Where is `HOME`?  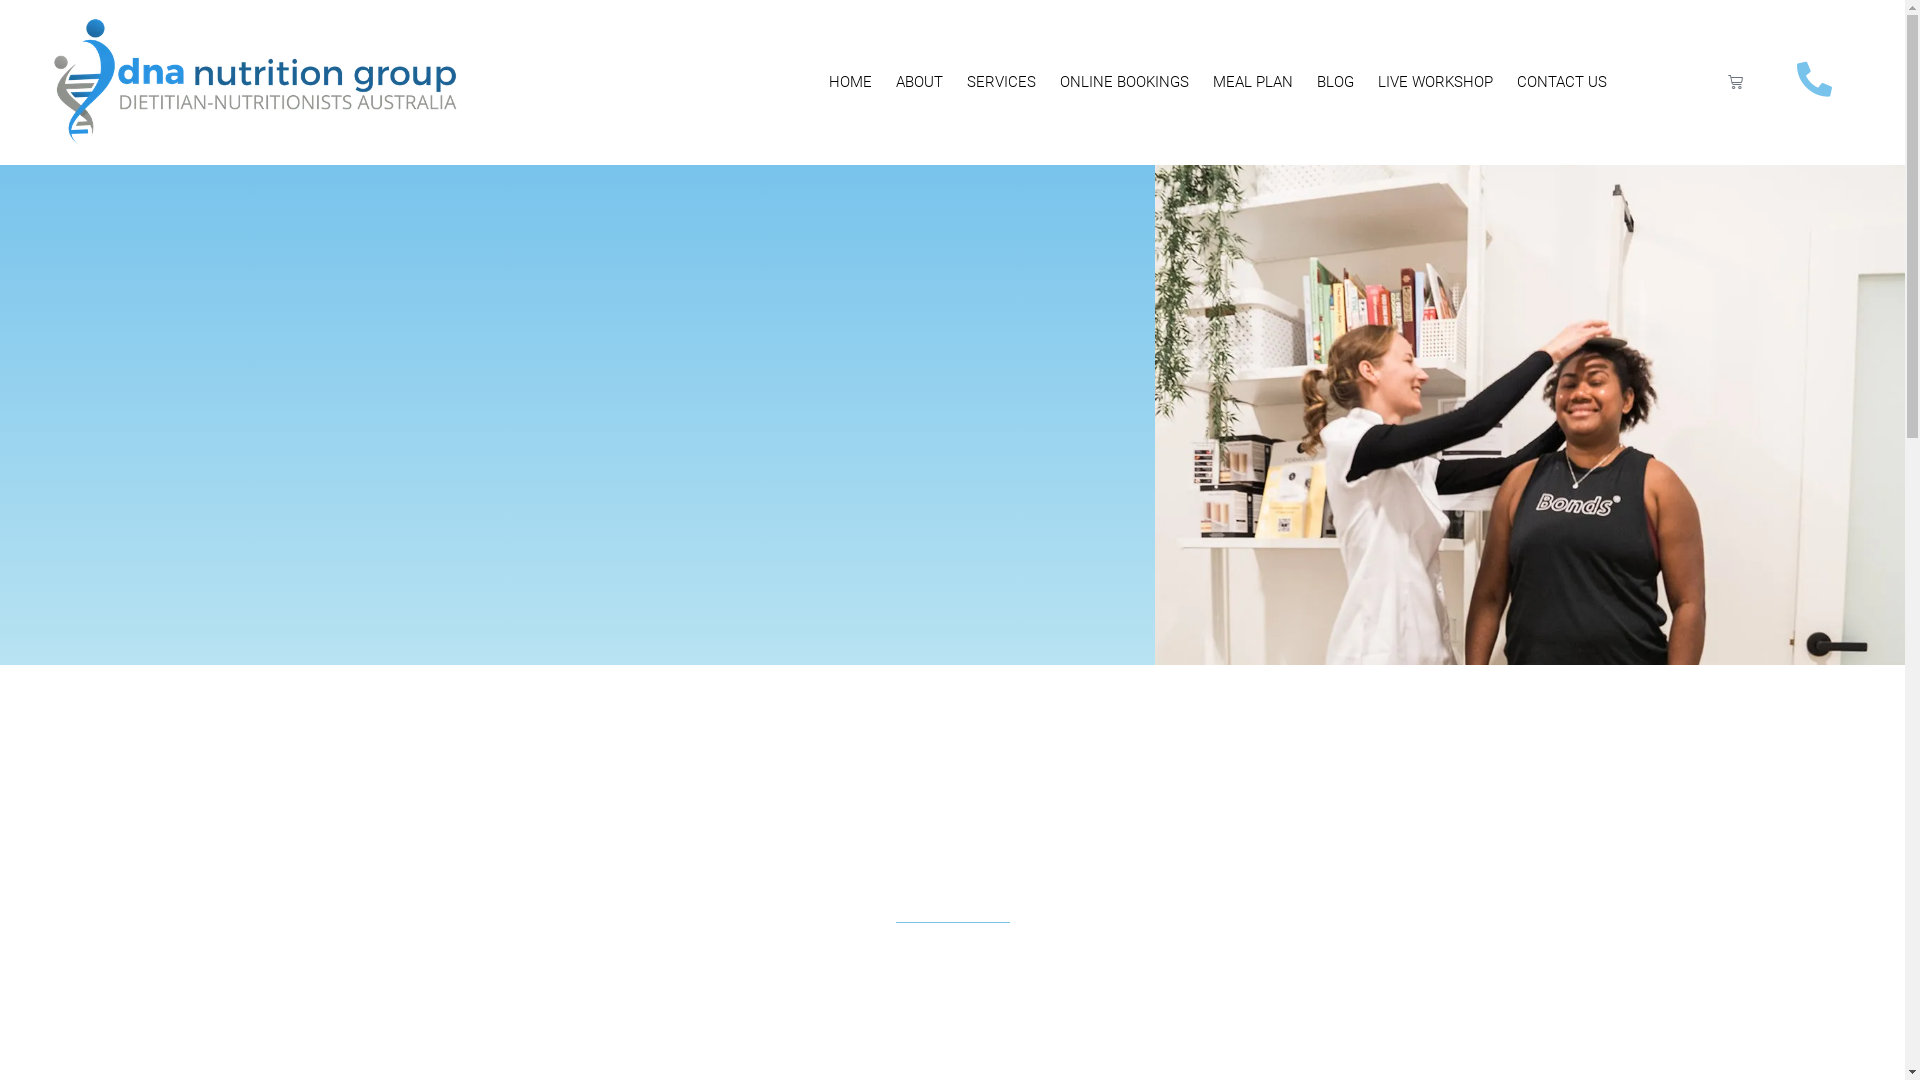 HOME is located at coordinates (850, 82).